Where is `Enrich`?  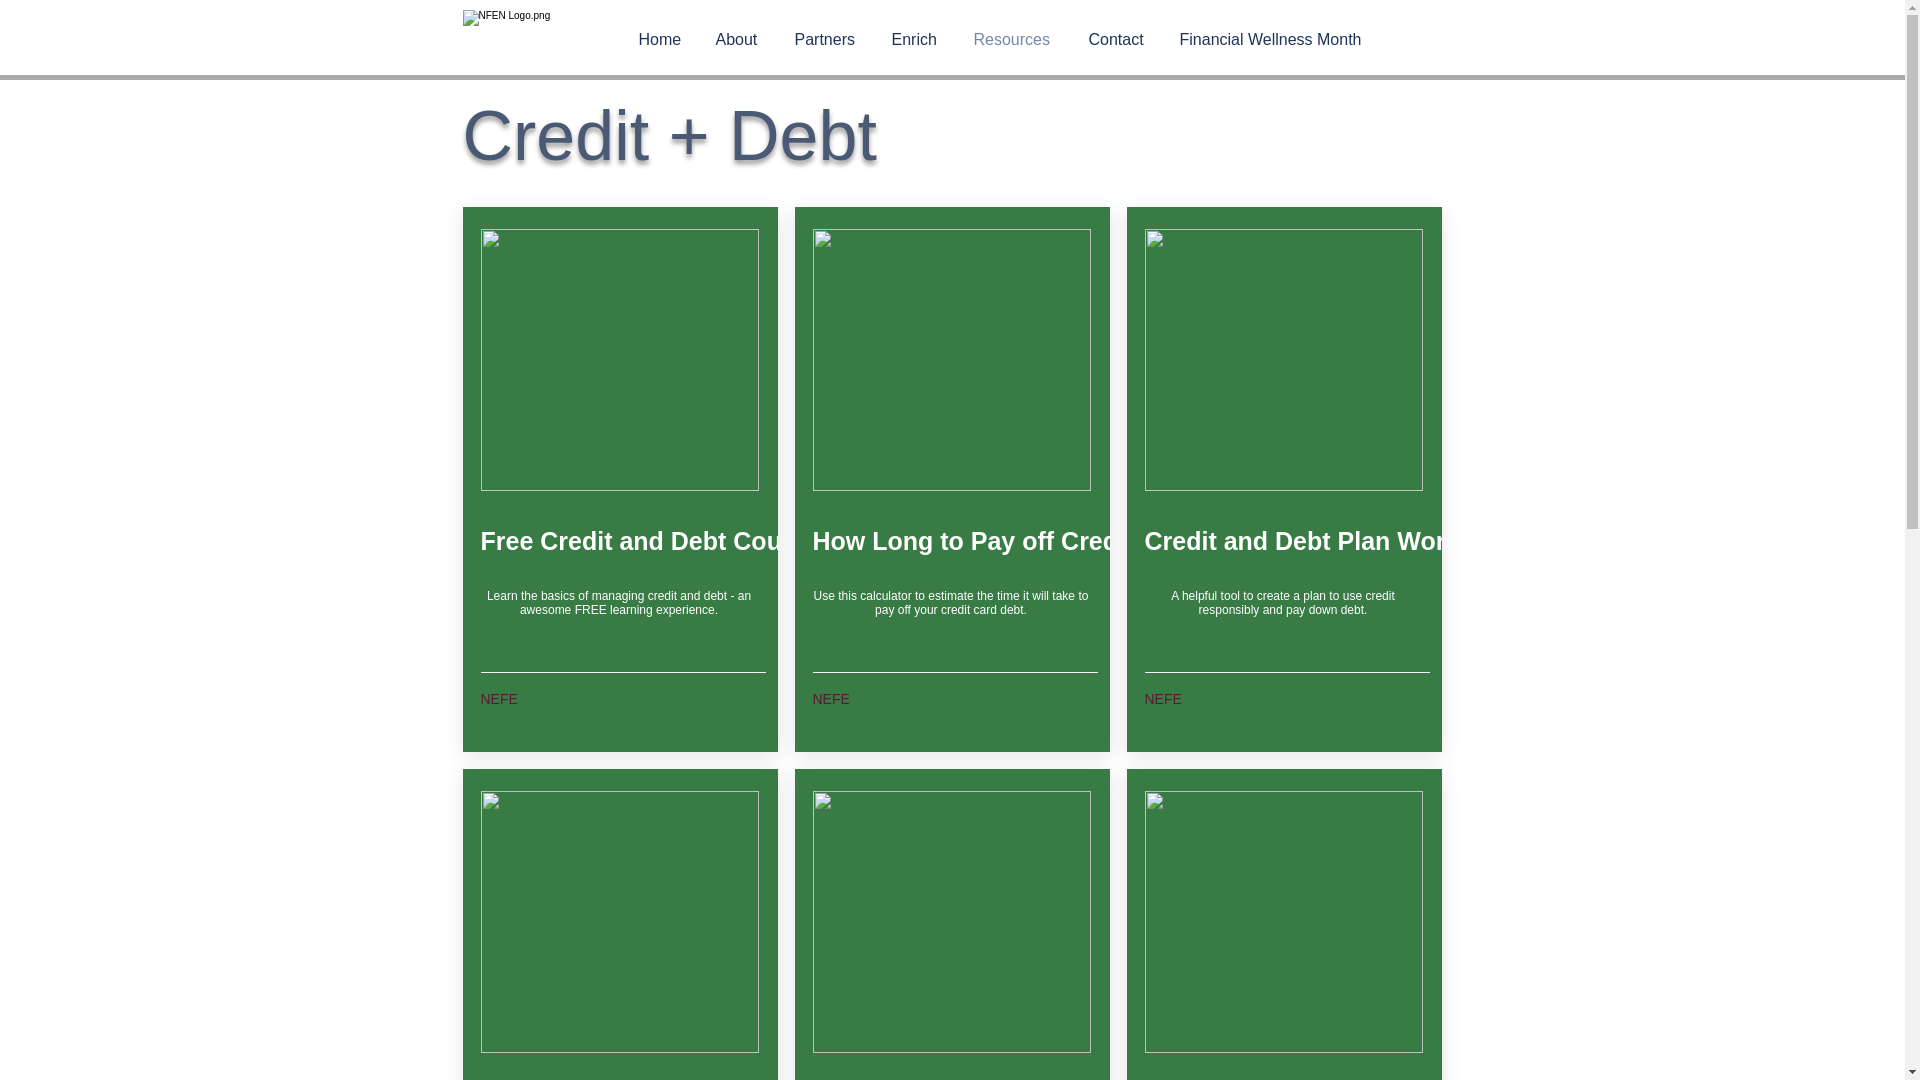
Enrich is located at coordinates (922, 40).